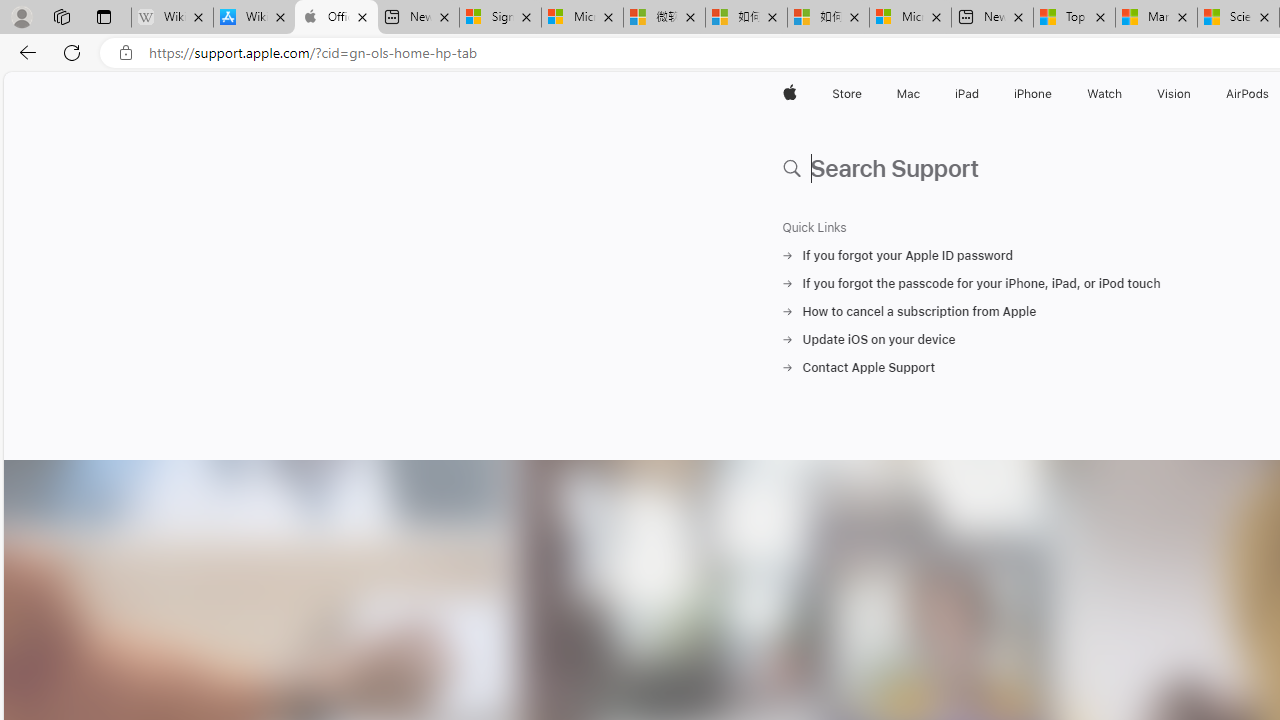 The image size is (1280, 720). I want to click on Store menu, so click(864, 94).